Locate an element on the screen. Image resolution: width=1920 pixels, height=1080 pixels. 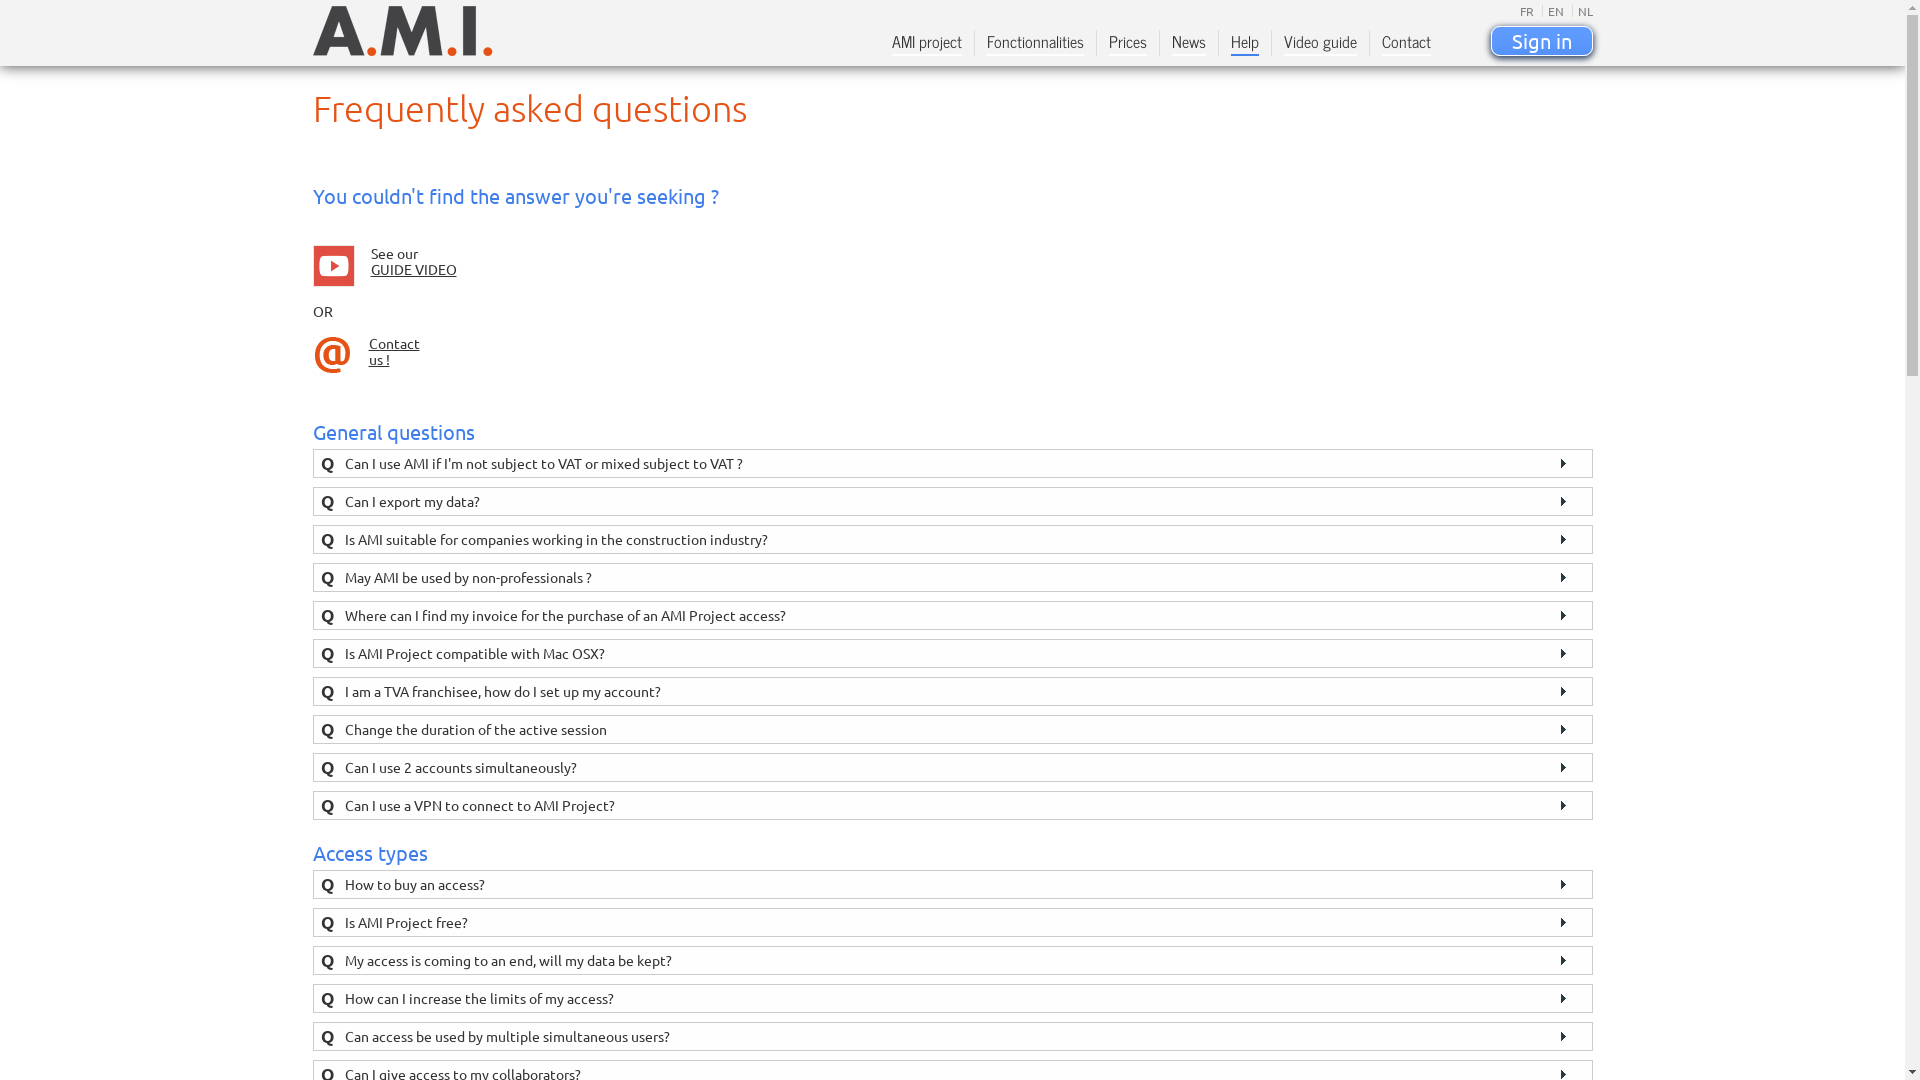
Contact
us ! is located at coordinates (394, 351).